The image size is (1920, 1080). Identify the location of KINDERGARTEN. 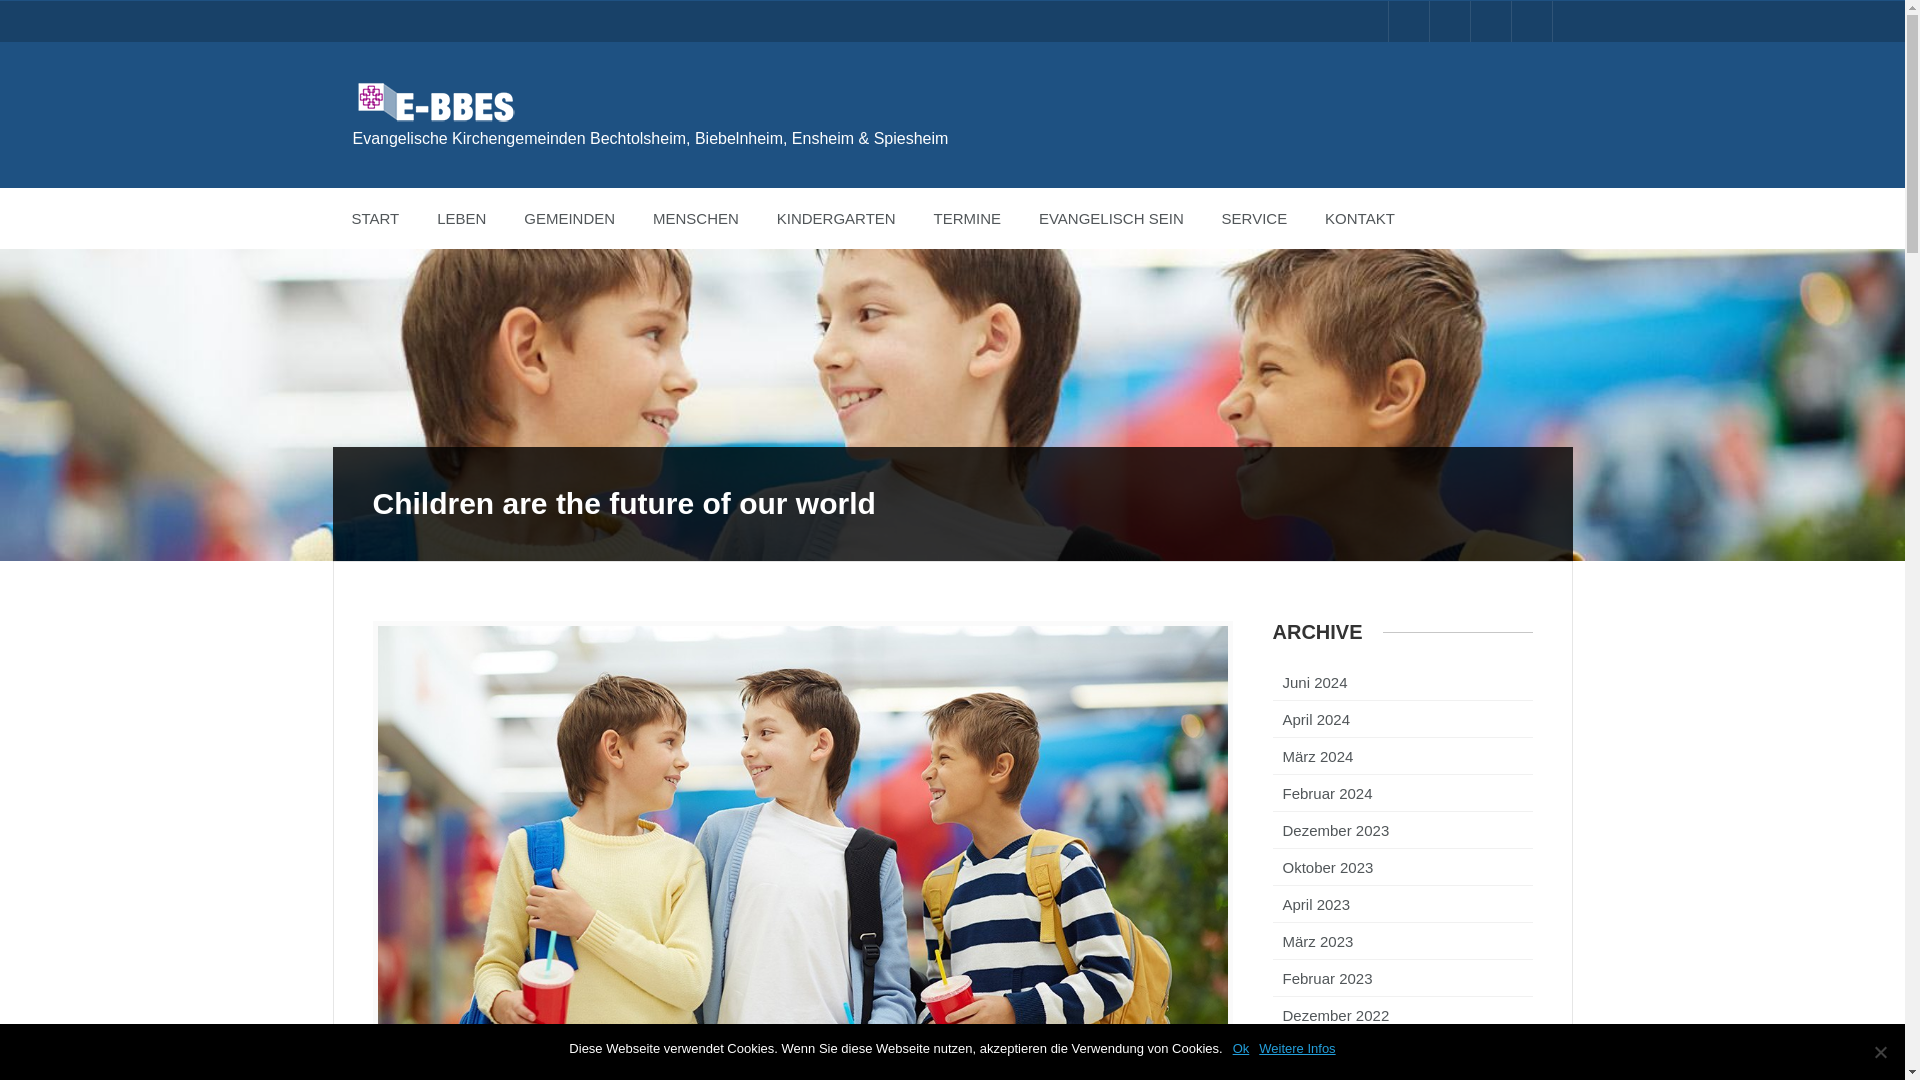
(836, 218).